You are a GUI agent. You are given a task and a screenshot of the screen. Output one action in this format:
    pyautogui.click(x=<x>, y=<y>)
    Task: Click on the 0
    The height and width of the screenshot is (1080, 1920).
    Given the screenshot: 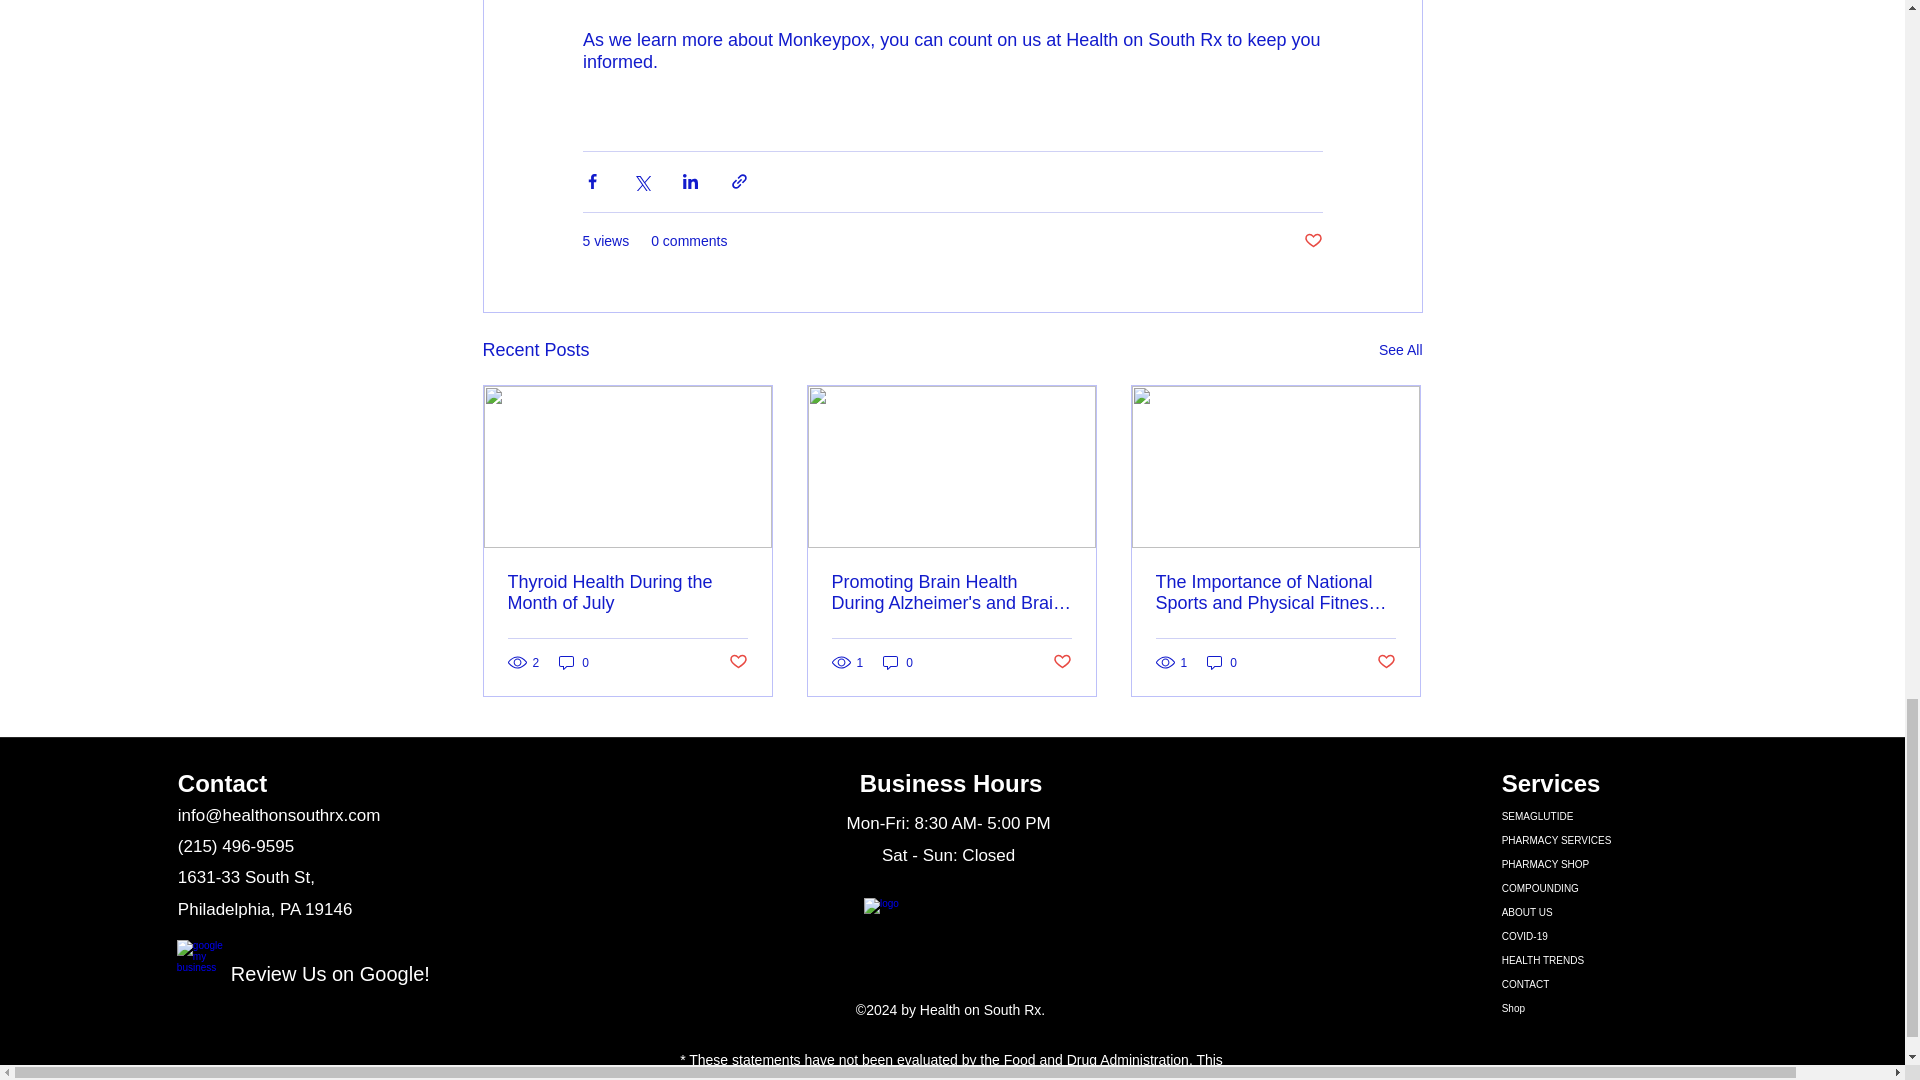 What is the action you would take?
    pyautogui.click(x=898, y=662)
    